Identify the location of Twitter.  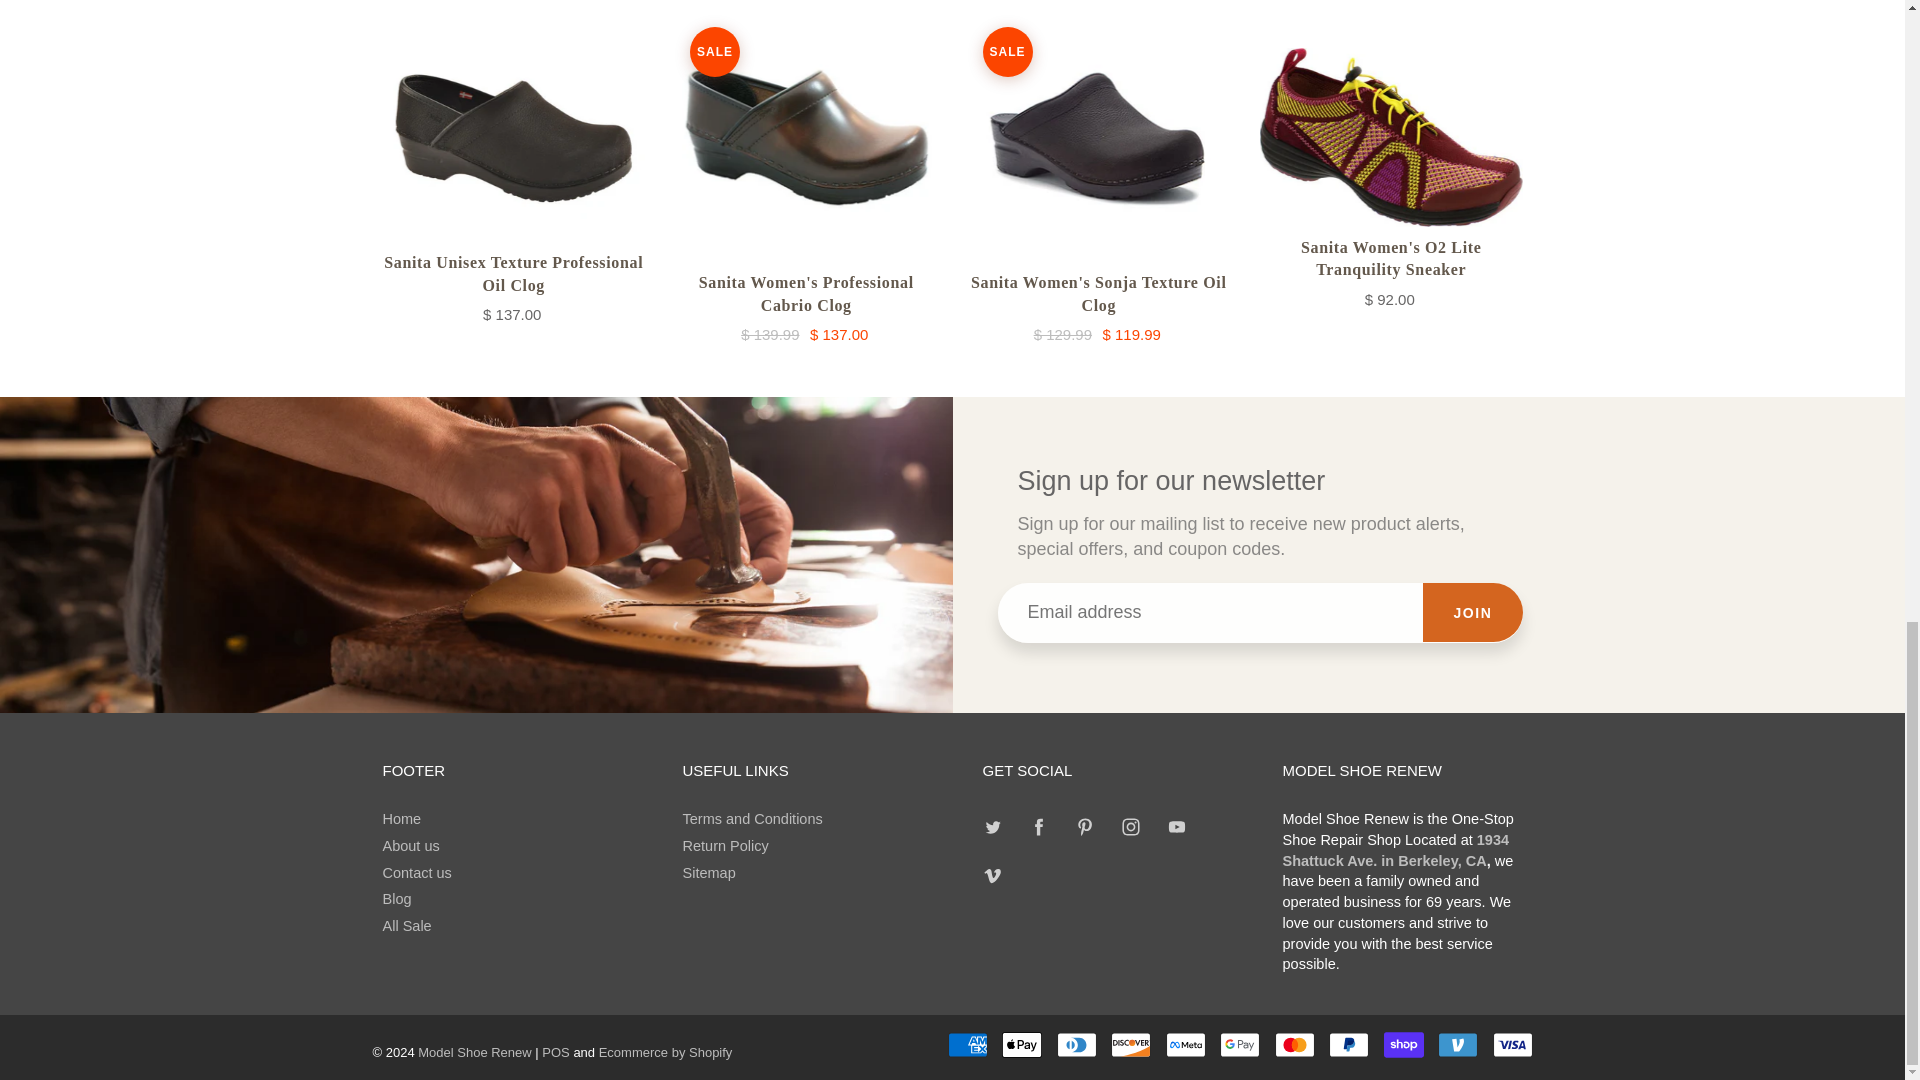
(993, 826).